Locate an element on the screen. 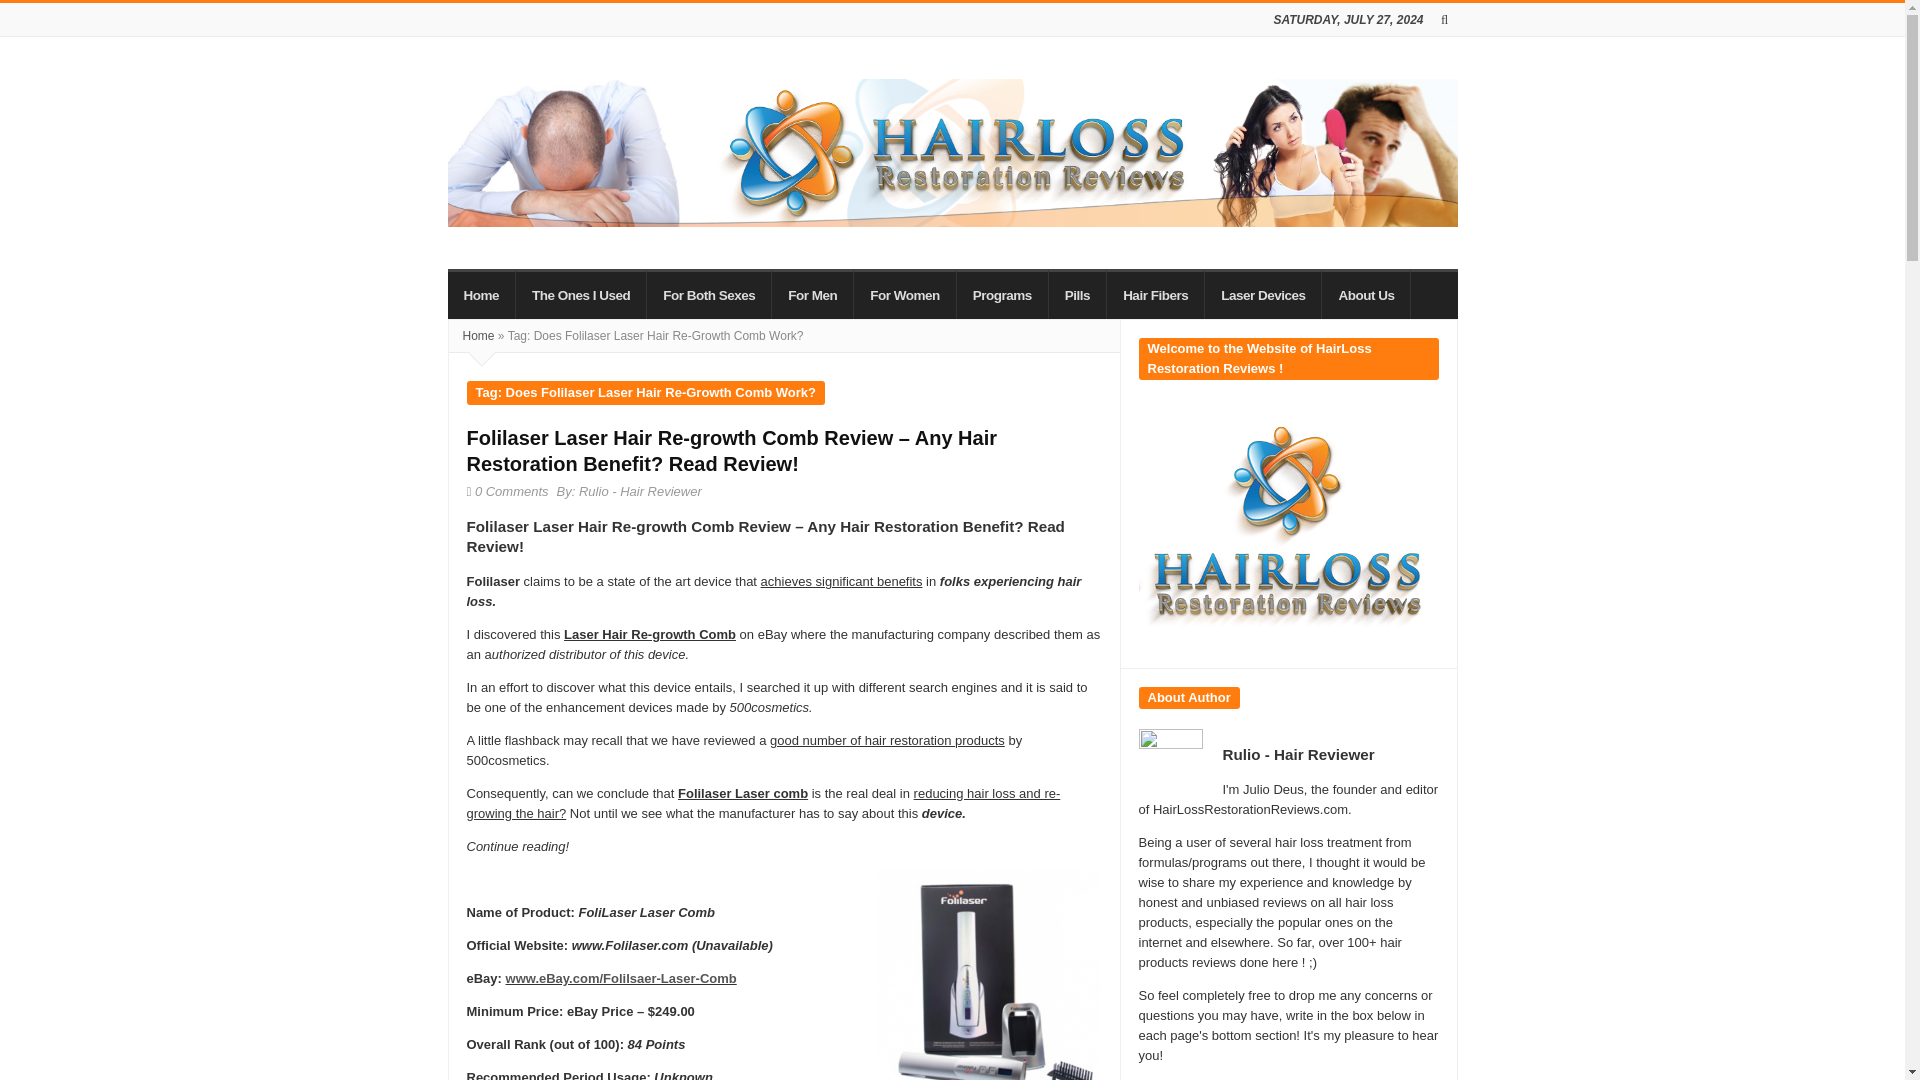  Pills is located at coordinates (1078, 293).